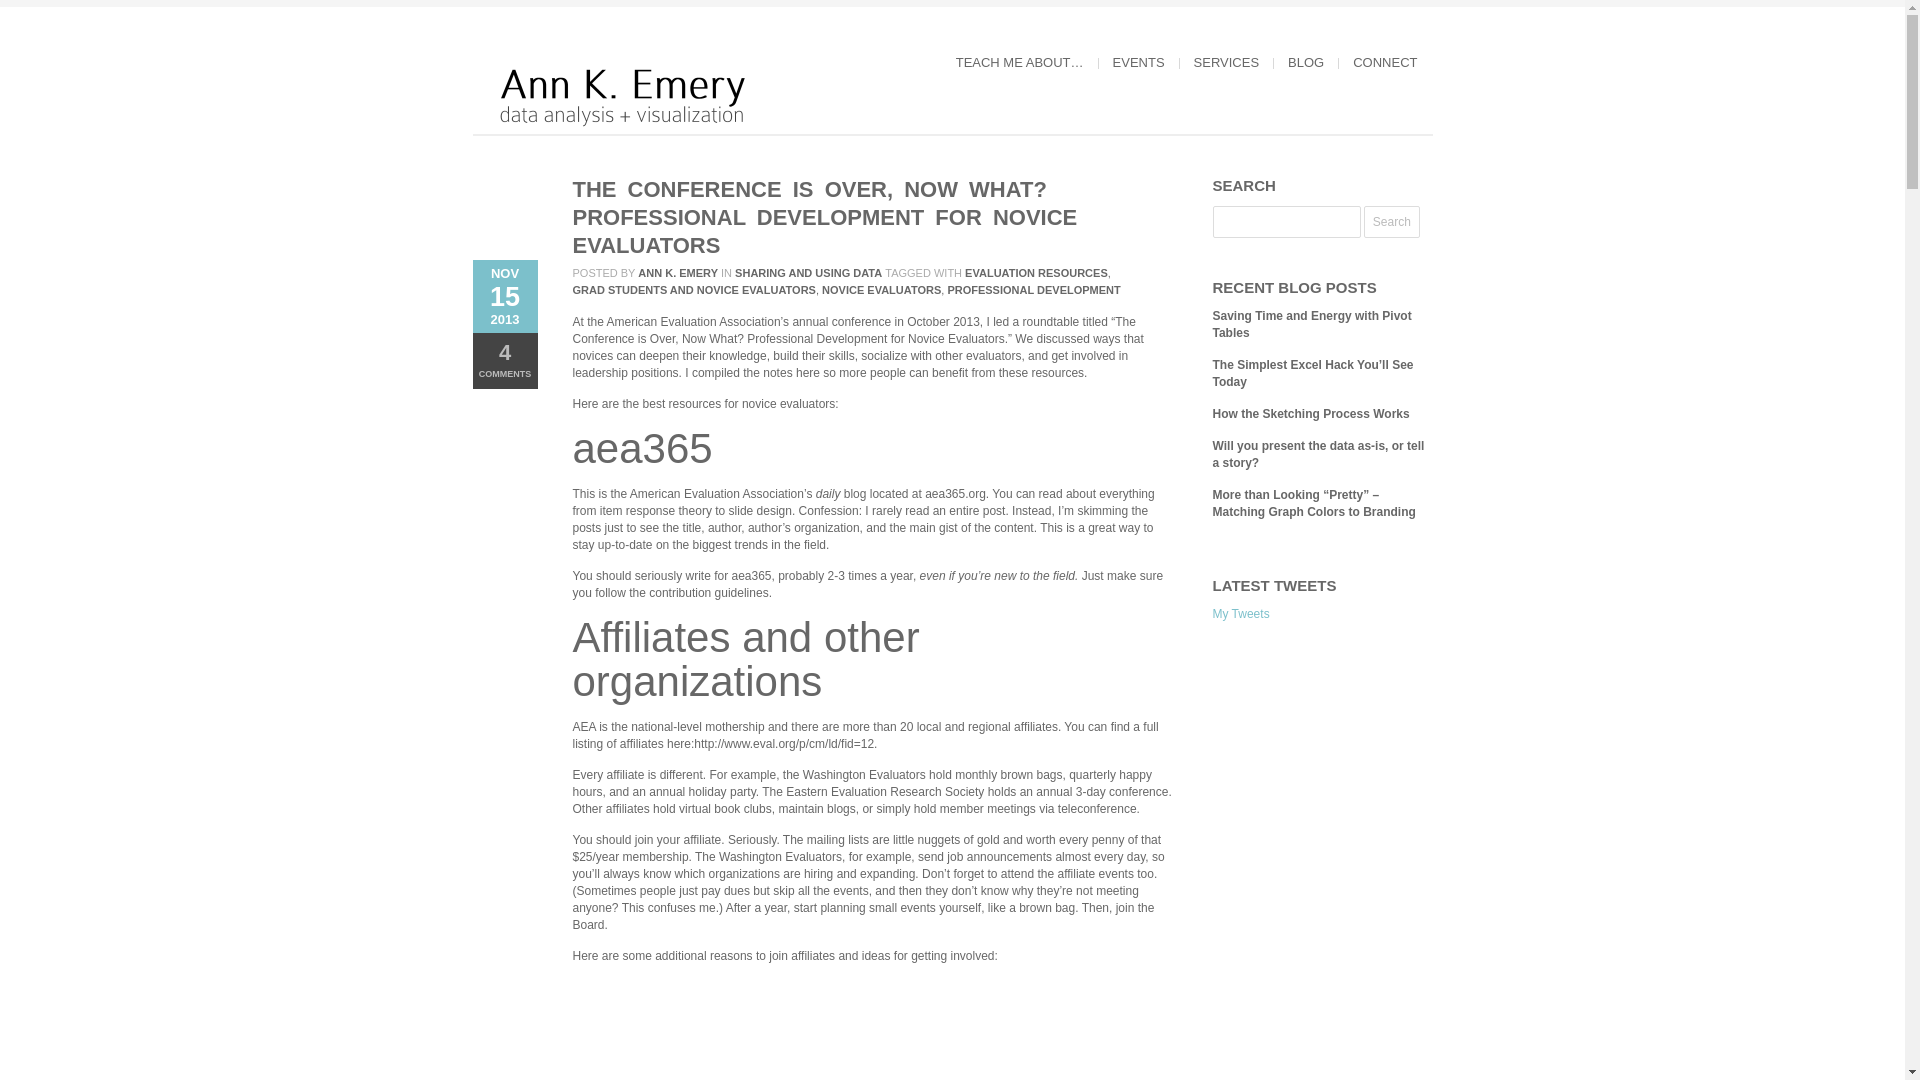 The image size is (1920, 1080). Describe the element at coordinates (1311, 324) in the screenshot. I see `Saving Time and Energy with Pivot Tables` at that location.